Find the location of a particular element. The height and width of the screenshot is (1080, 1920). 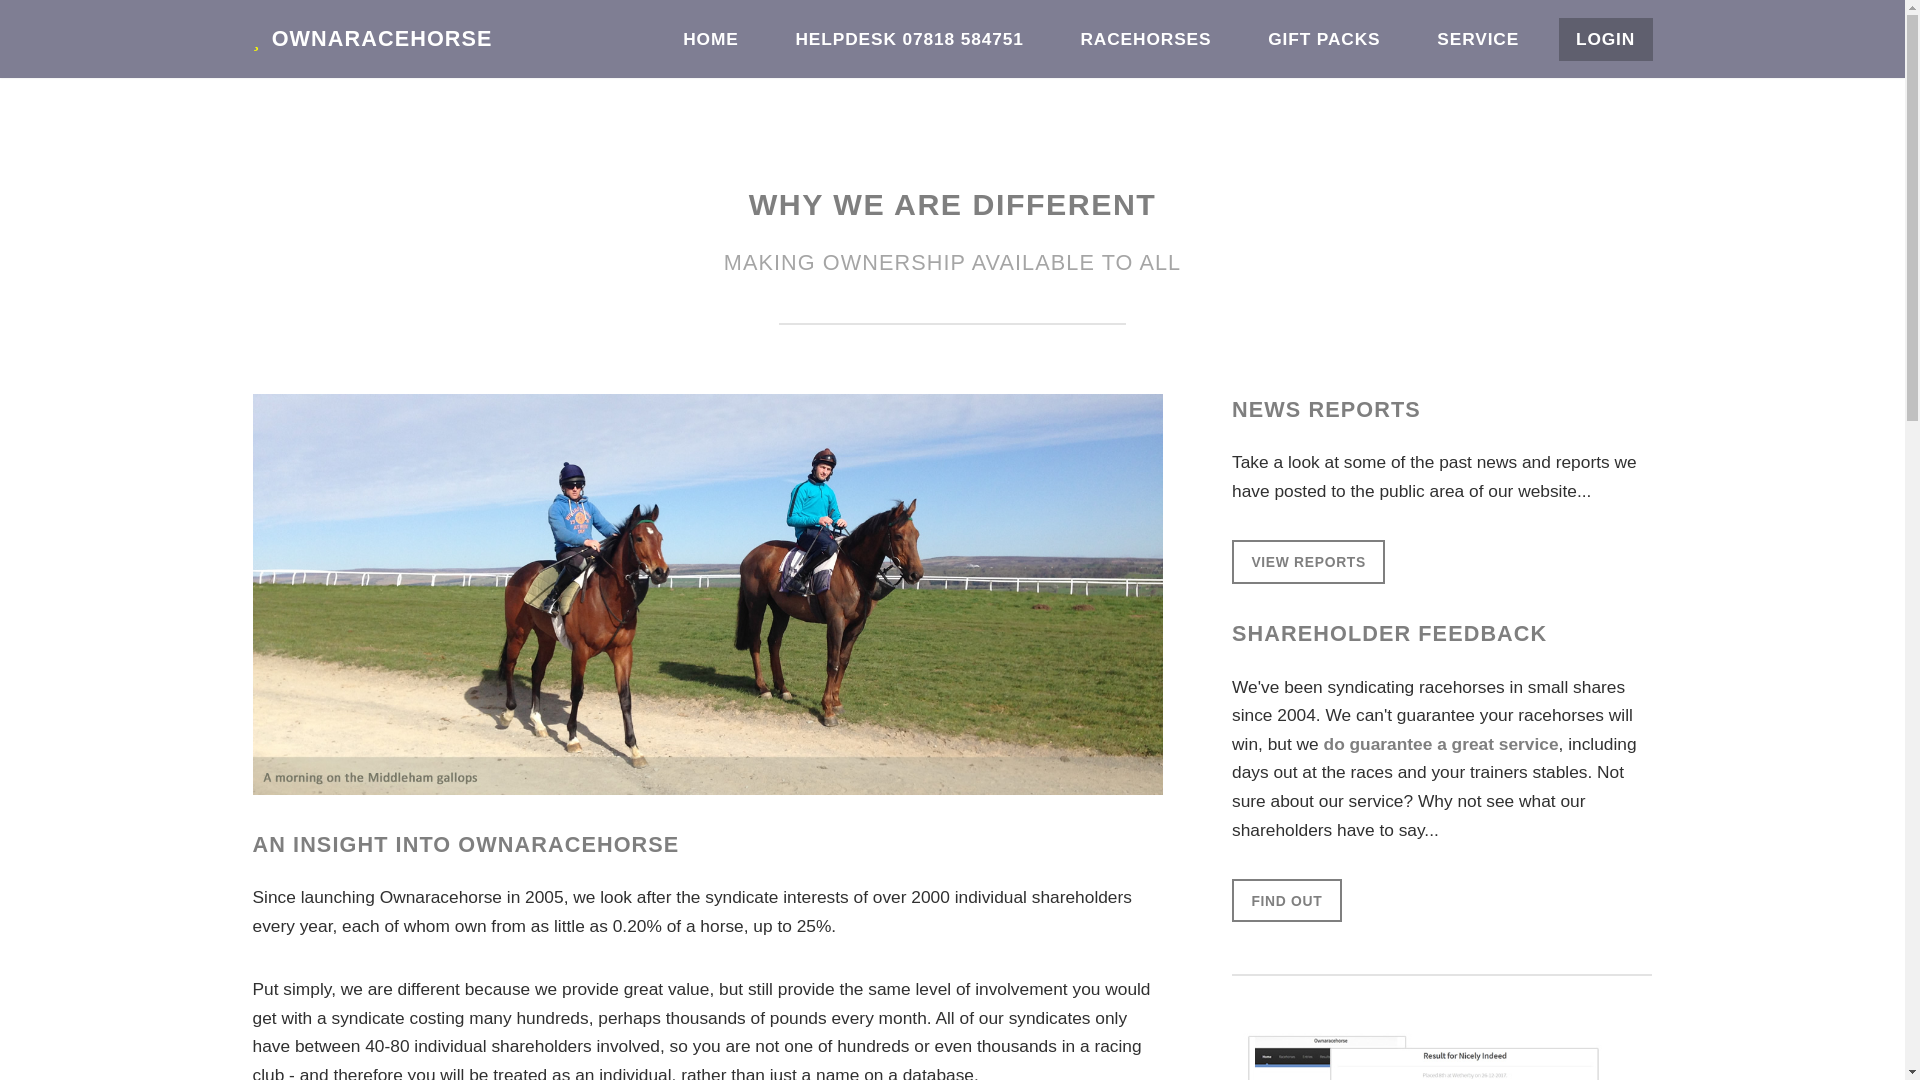

SERVICE is located at coordinates (1478, 39).